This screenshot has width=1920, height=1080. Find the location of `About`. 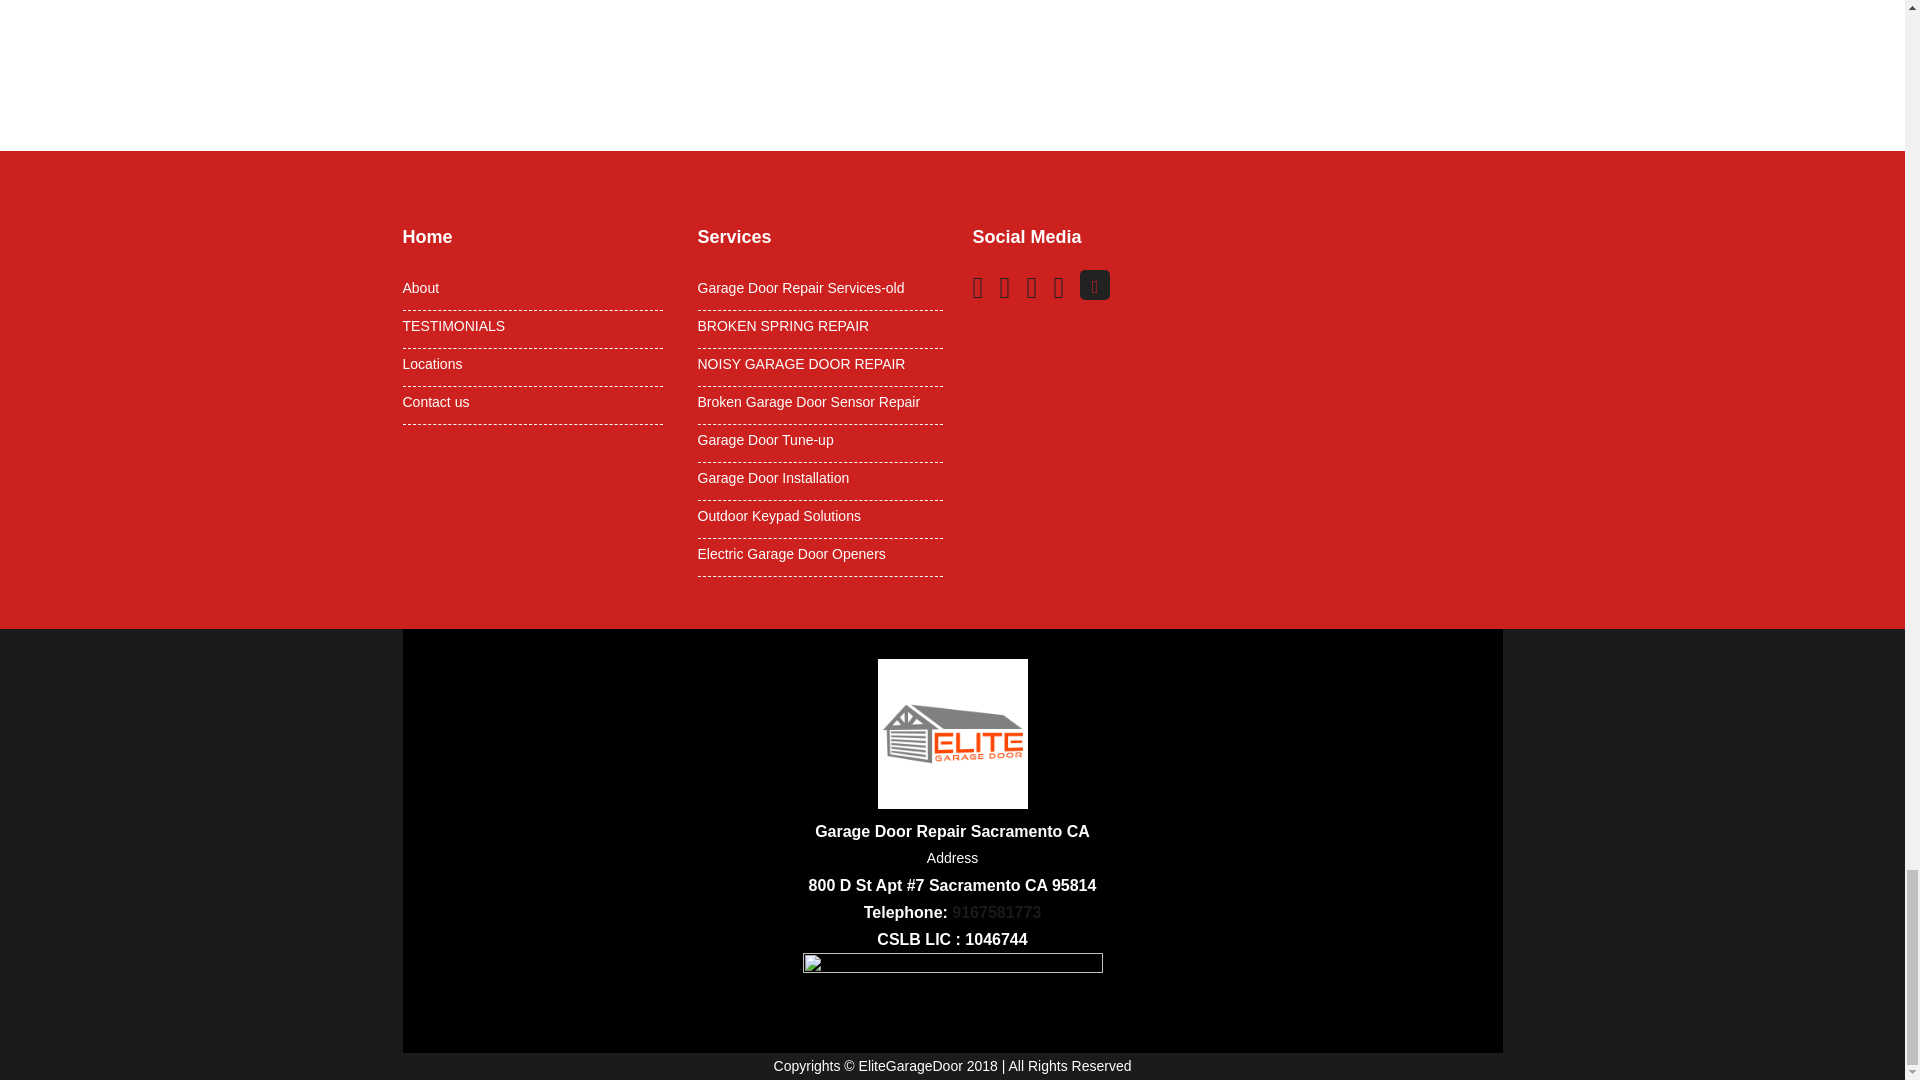

About is located at coordinates (532, 287).